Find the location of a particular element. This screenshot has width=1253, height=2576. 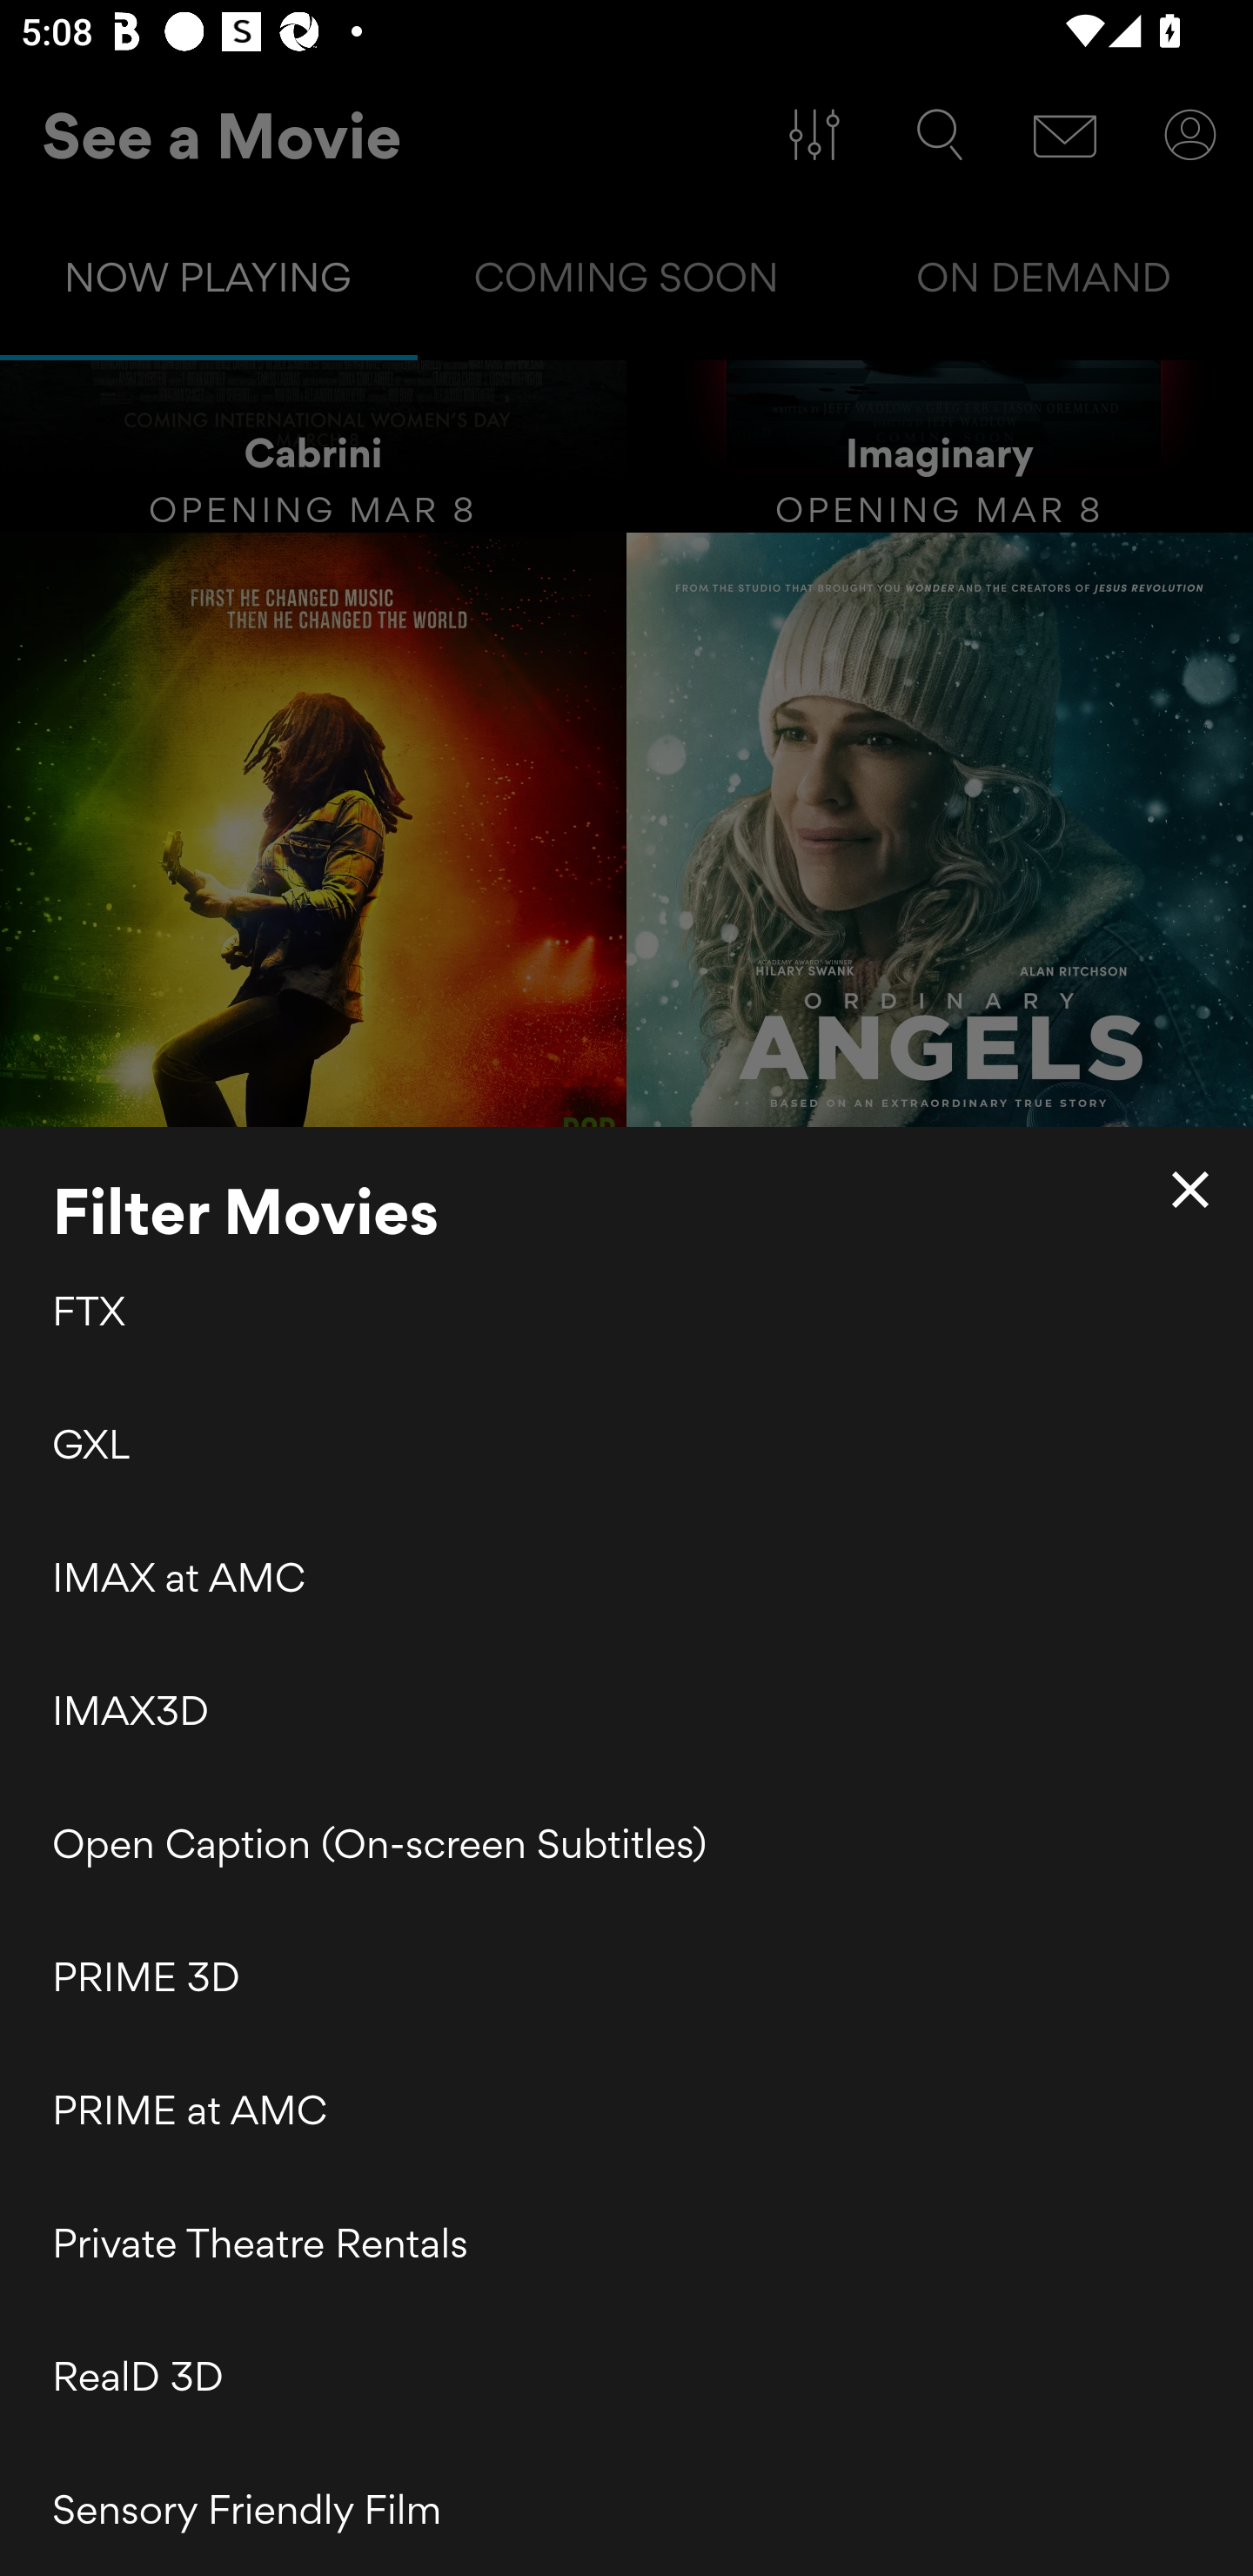

Sensory Friendly Film is located at coordinates (626, 2509).